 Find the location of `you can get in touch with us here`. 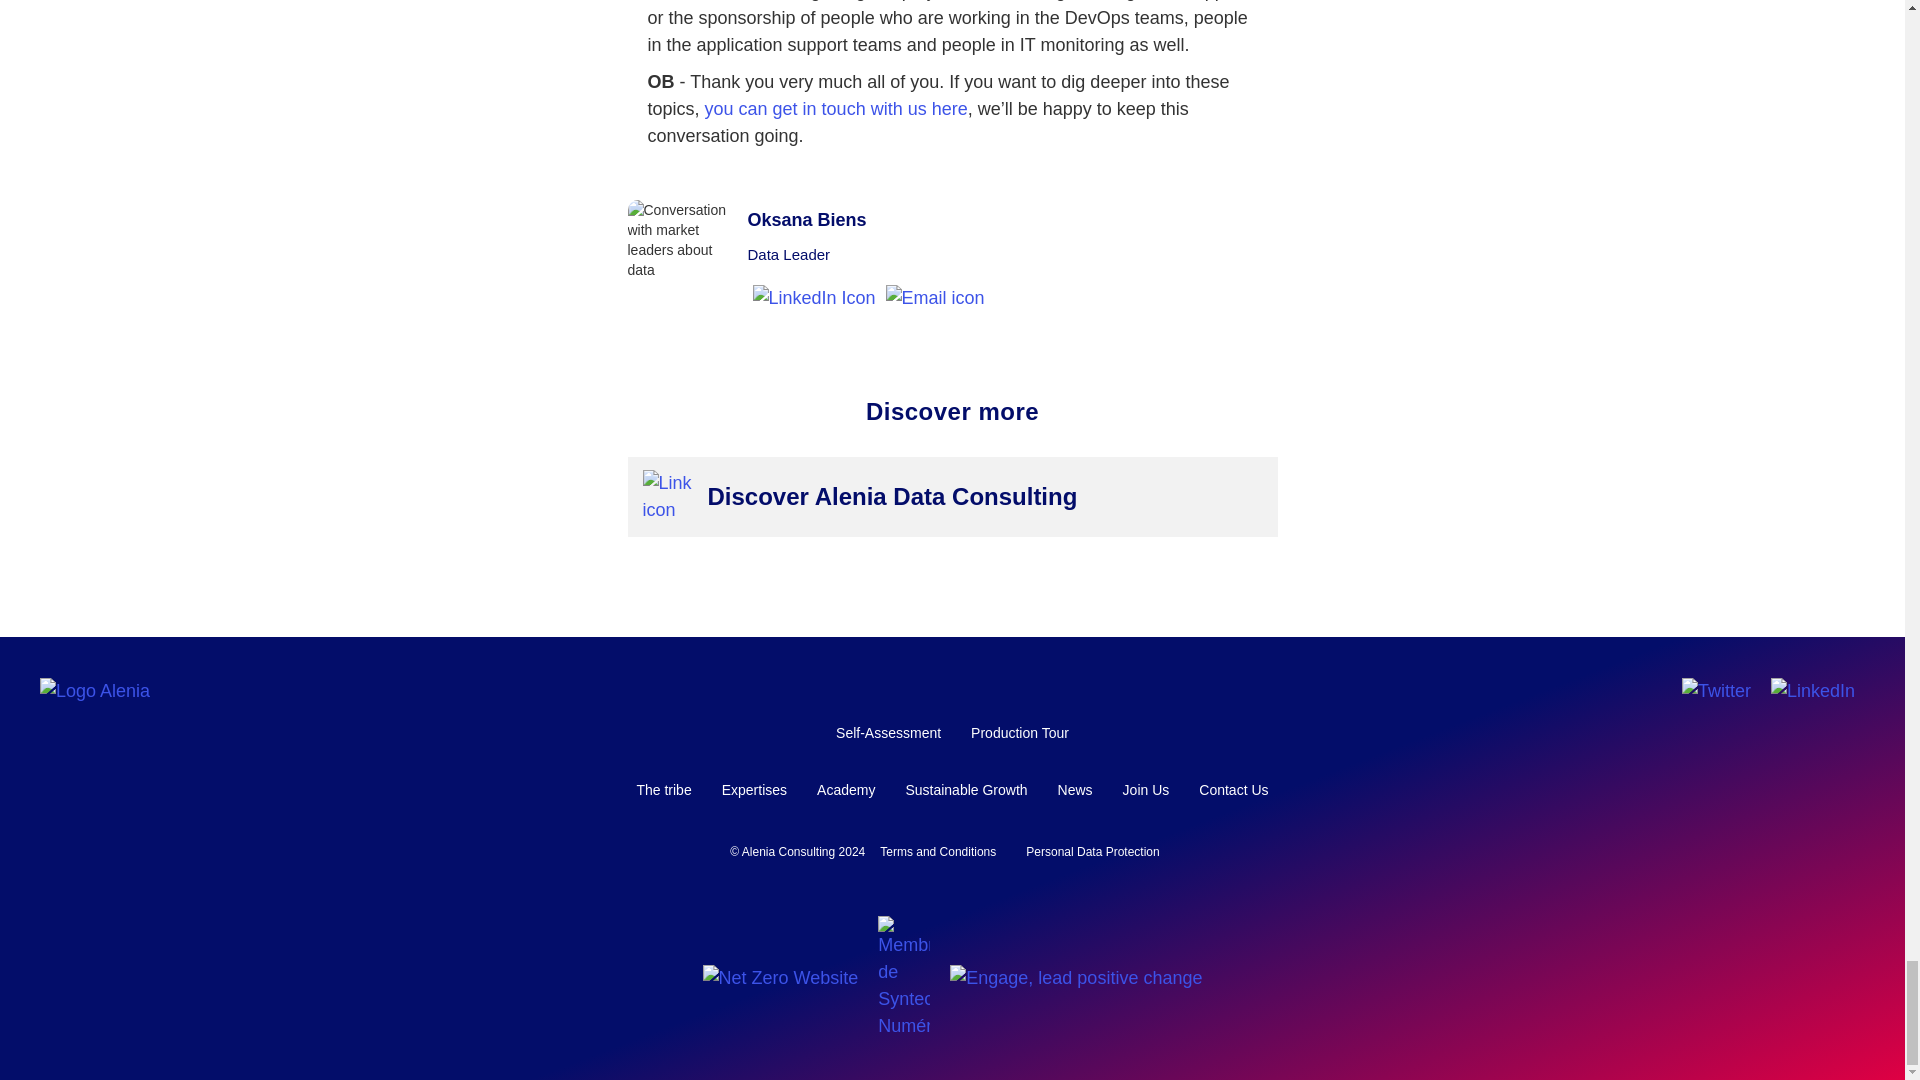

you can get in touch with us here is located at coordinates (836, 108).